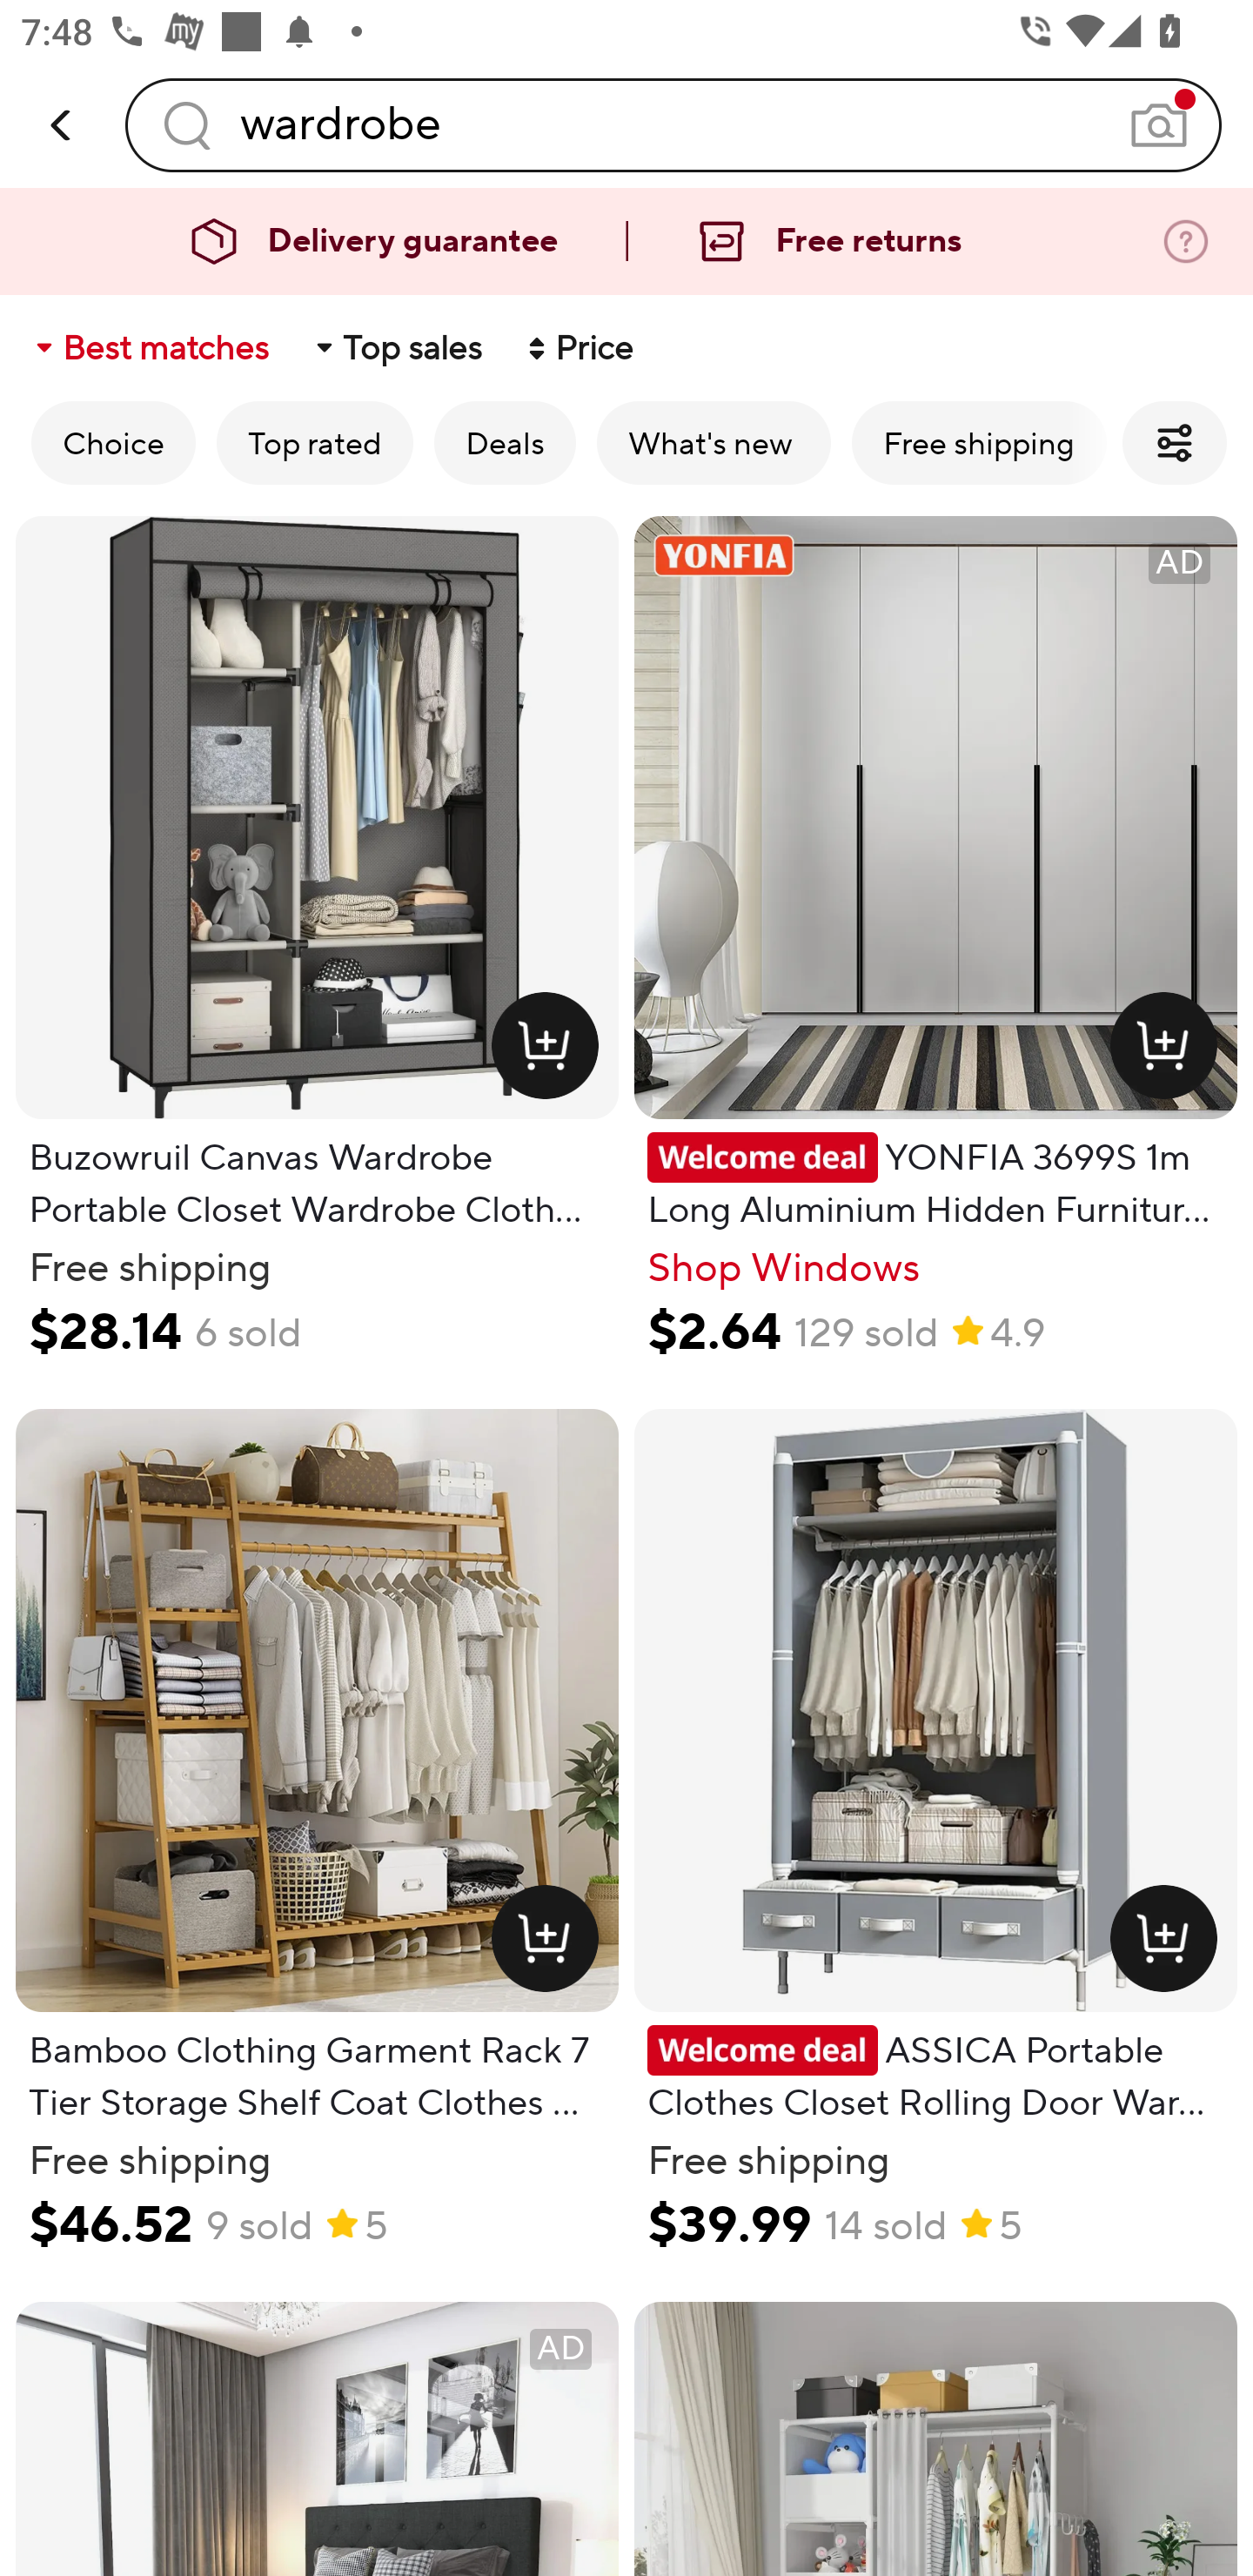  What do you see at coordinates (315, 442) in the screenshot?
I see `Top rated` at bounding box center [315, 442].